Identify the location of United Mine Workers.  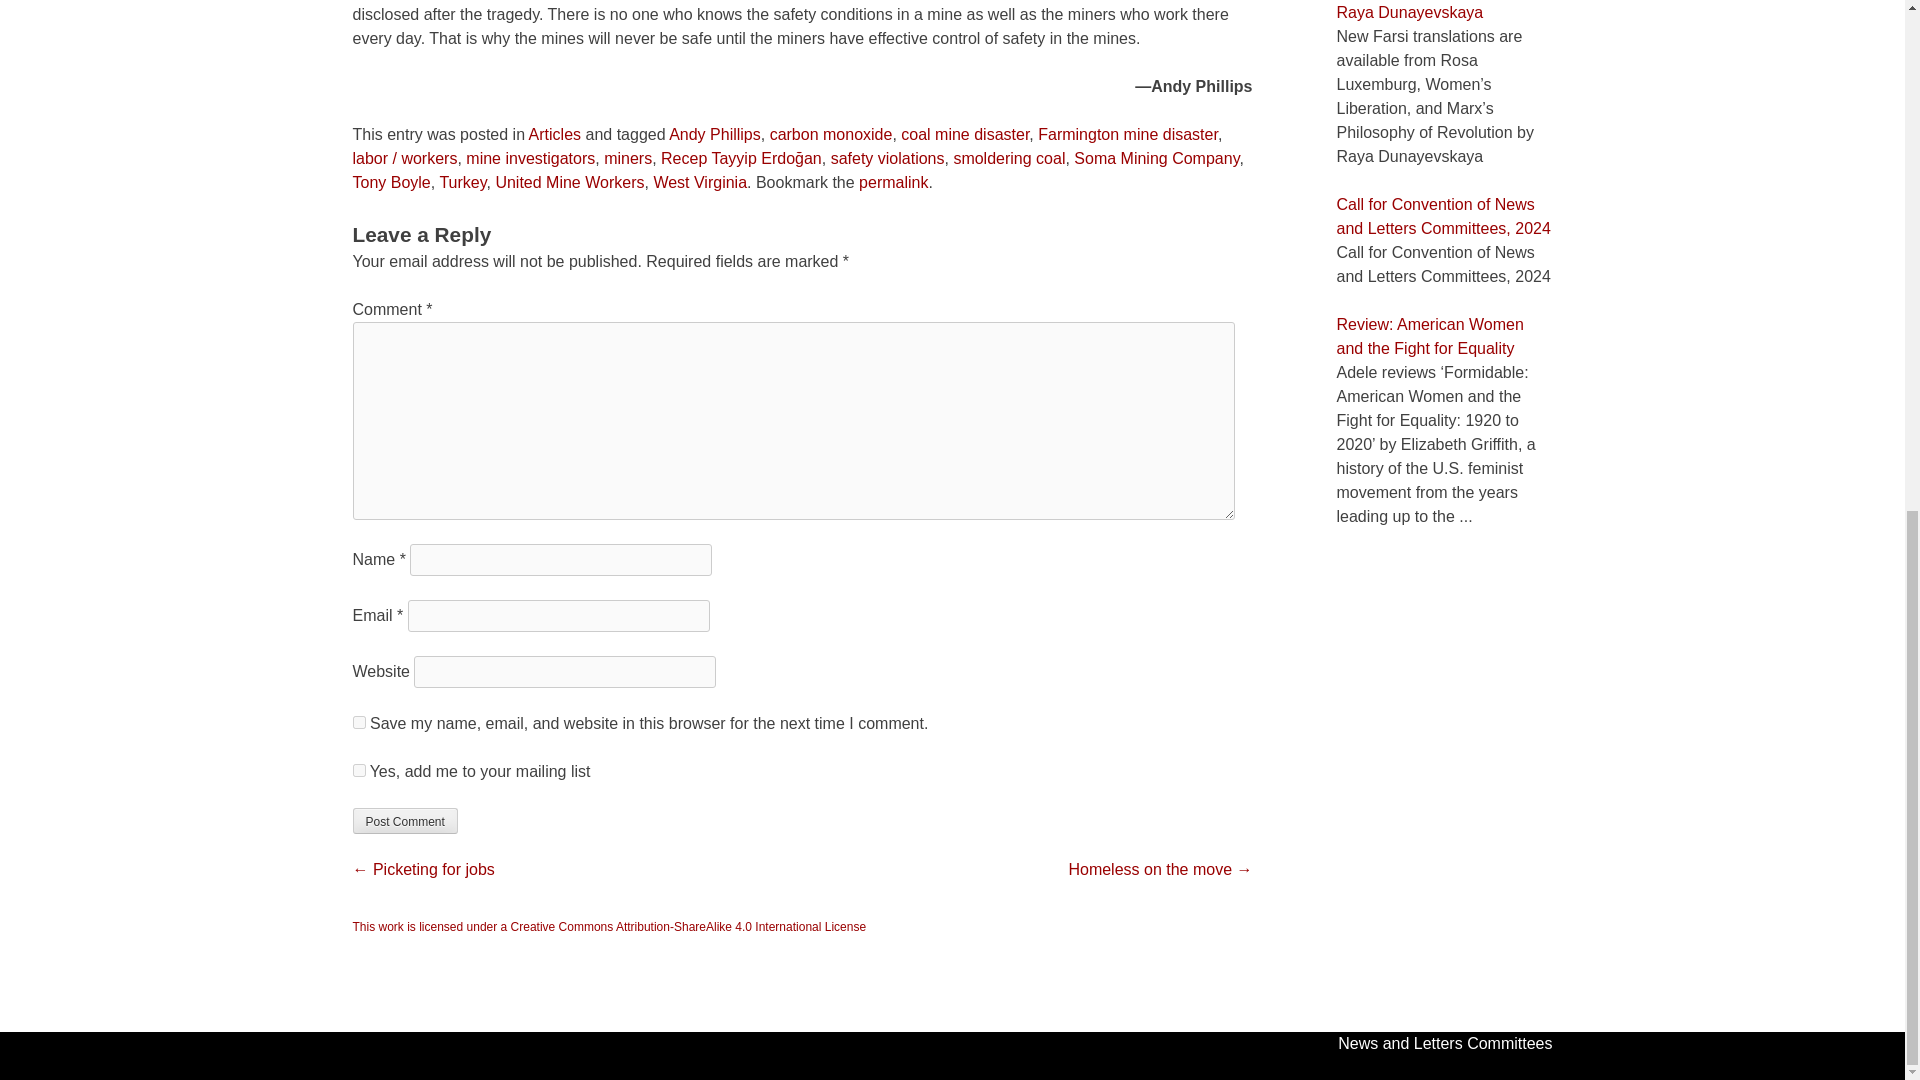
(569, 182).